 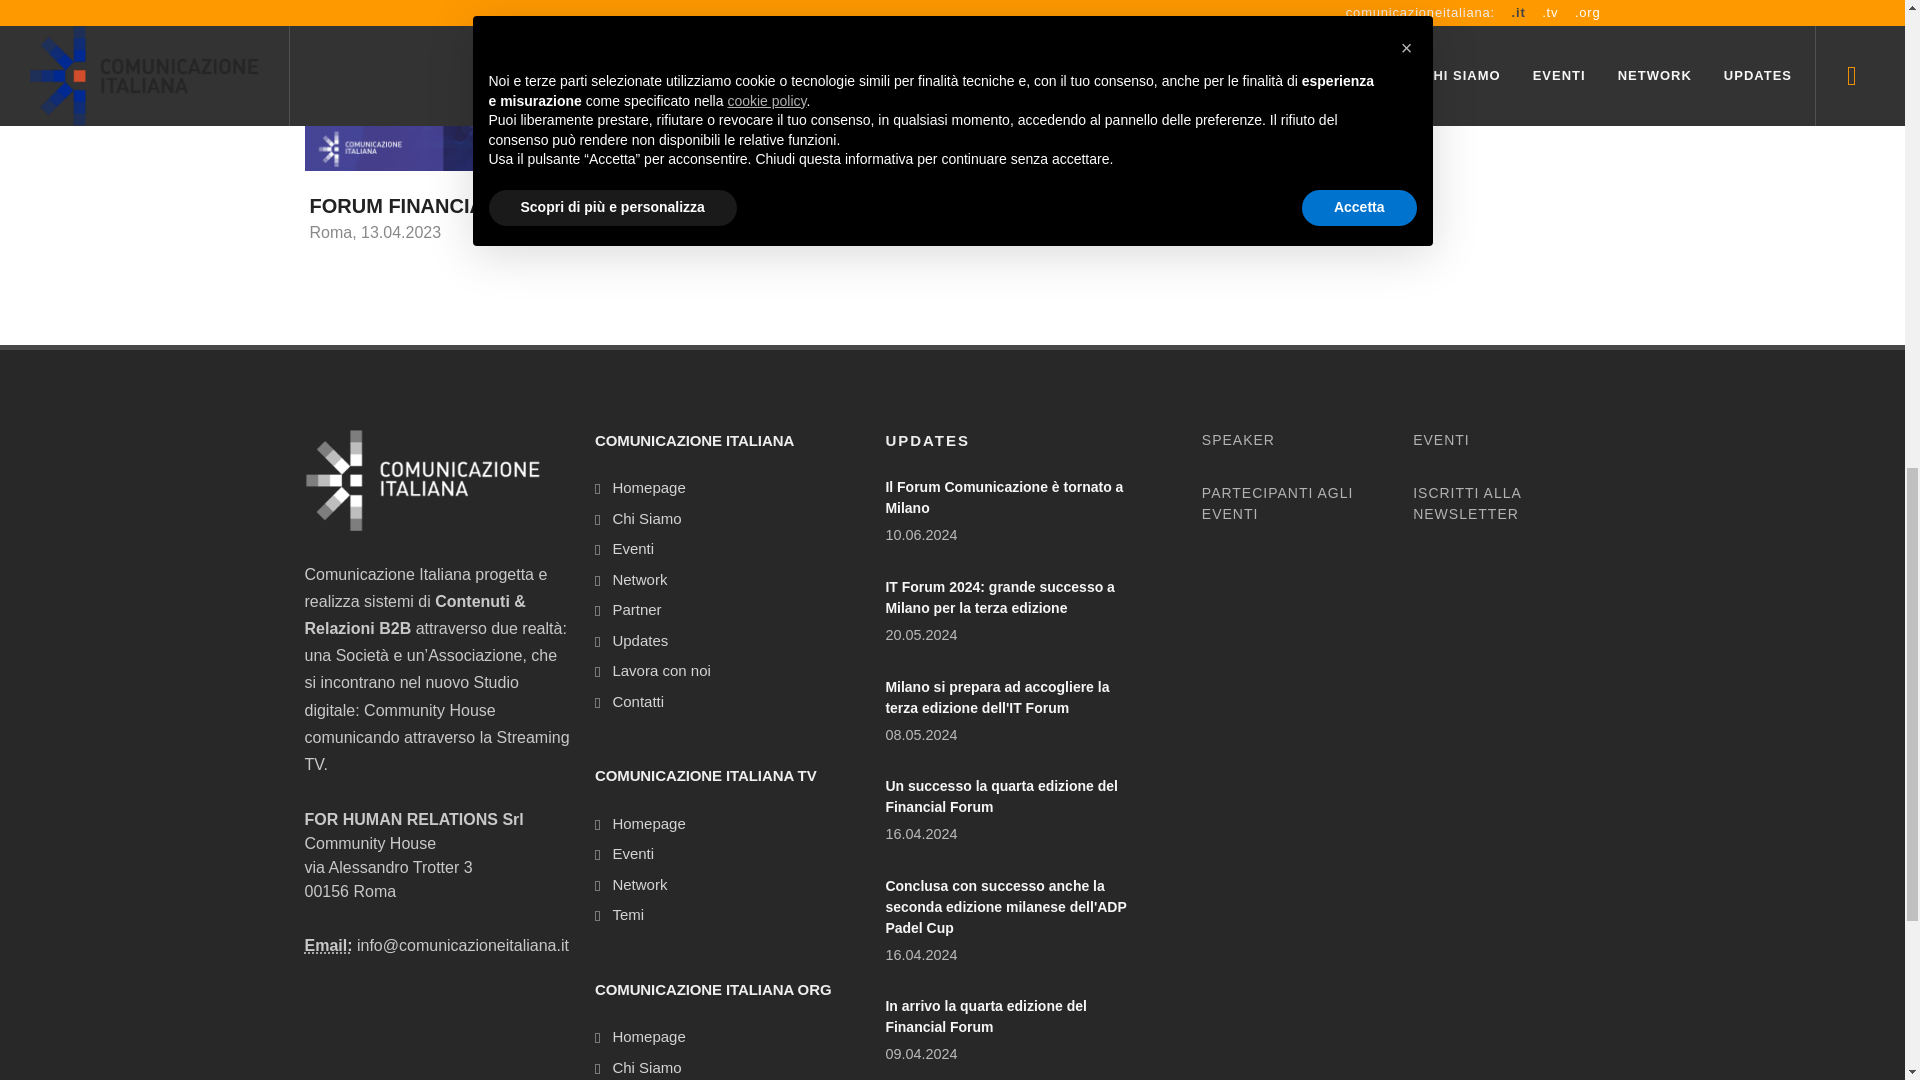 What do you see at coordinates (643, 488) in the screenshot?
I see `Homepage` at bounding box center [643, 488].